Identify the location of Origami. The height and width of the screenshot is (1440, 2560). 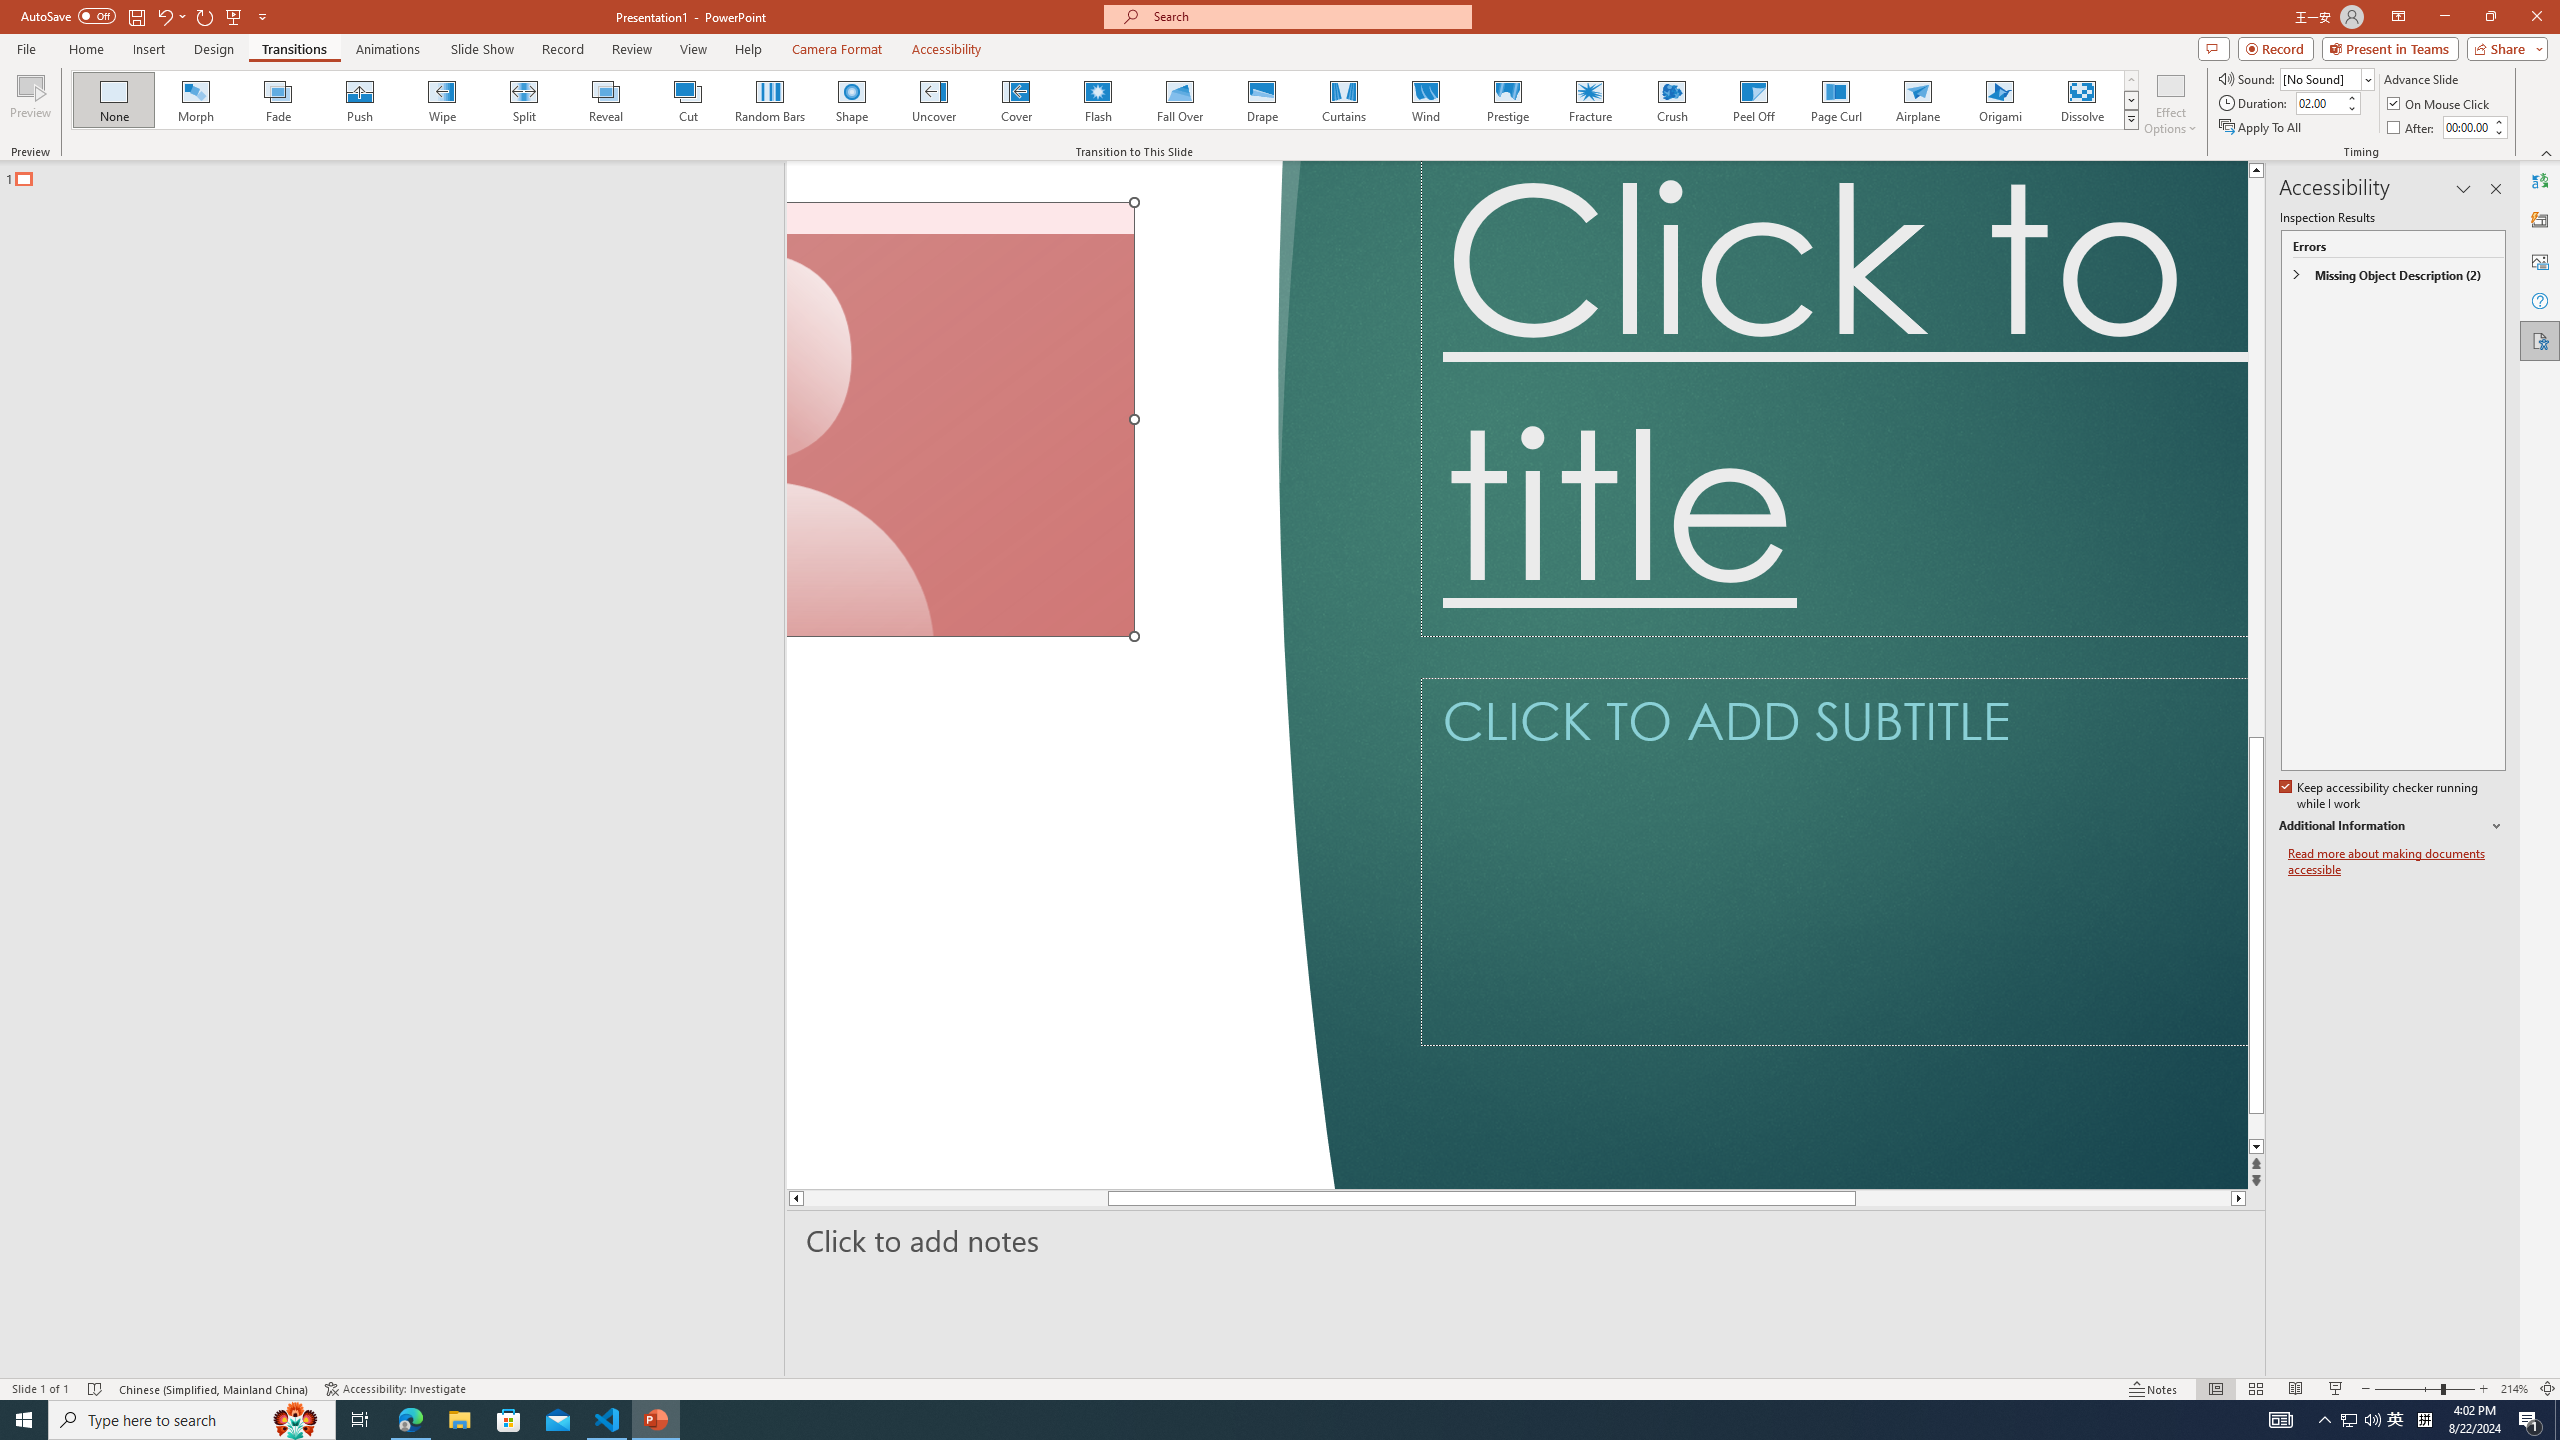
(1999, 100).